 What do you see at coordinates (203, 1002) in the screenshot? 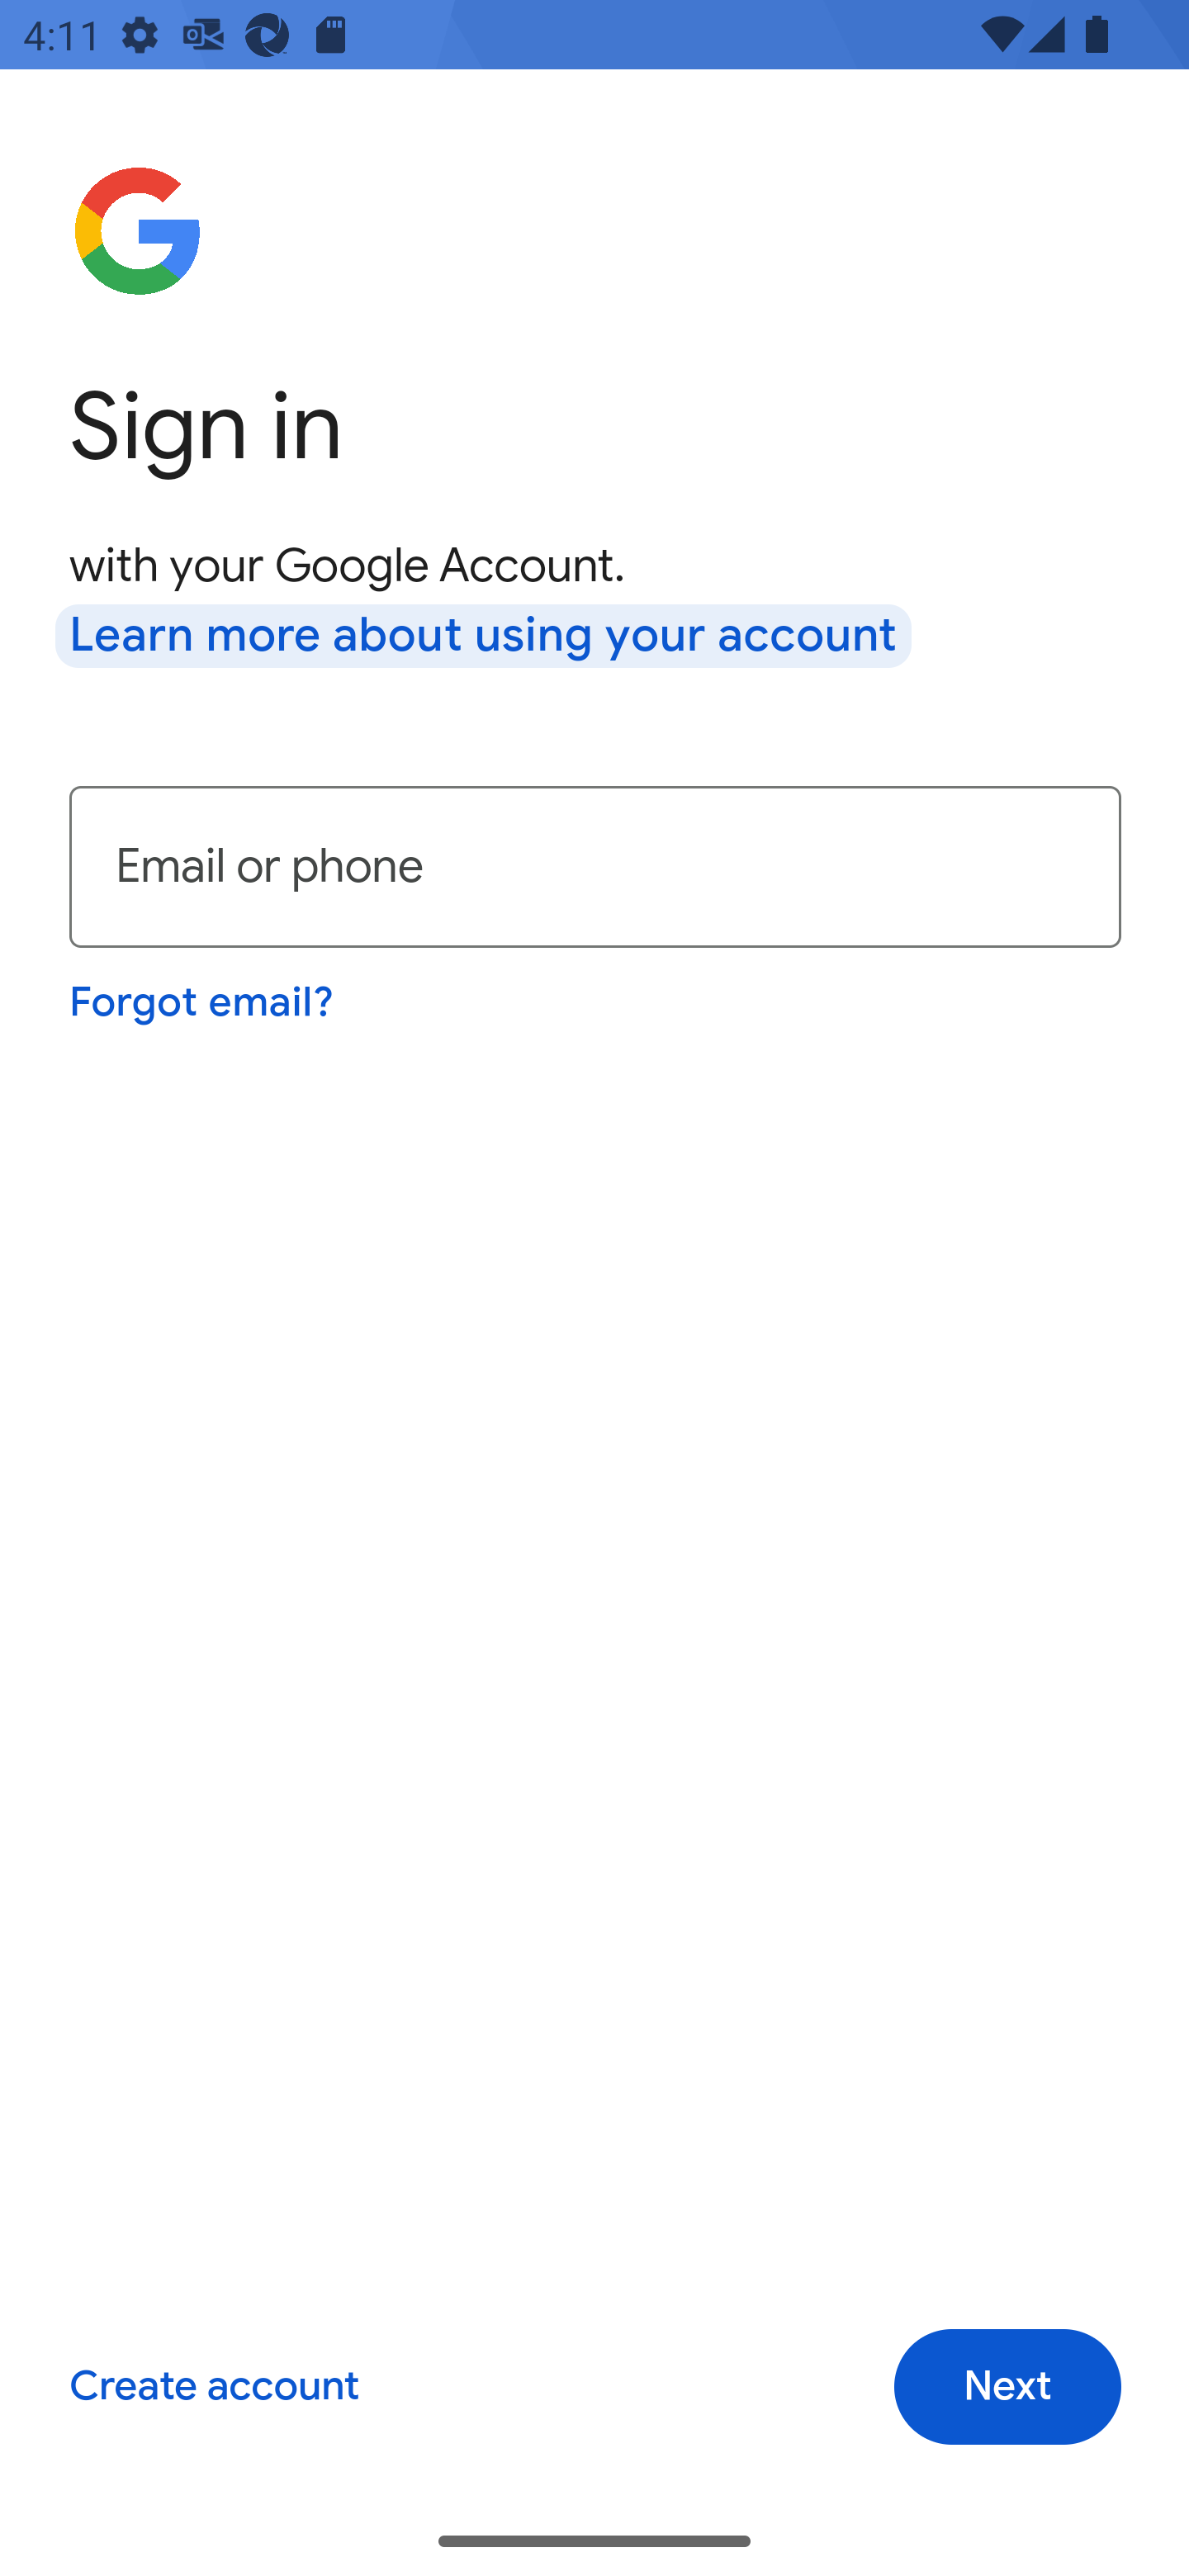
I see `Forgot email?` at bounding box center [203, 1002].